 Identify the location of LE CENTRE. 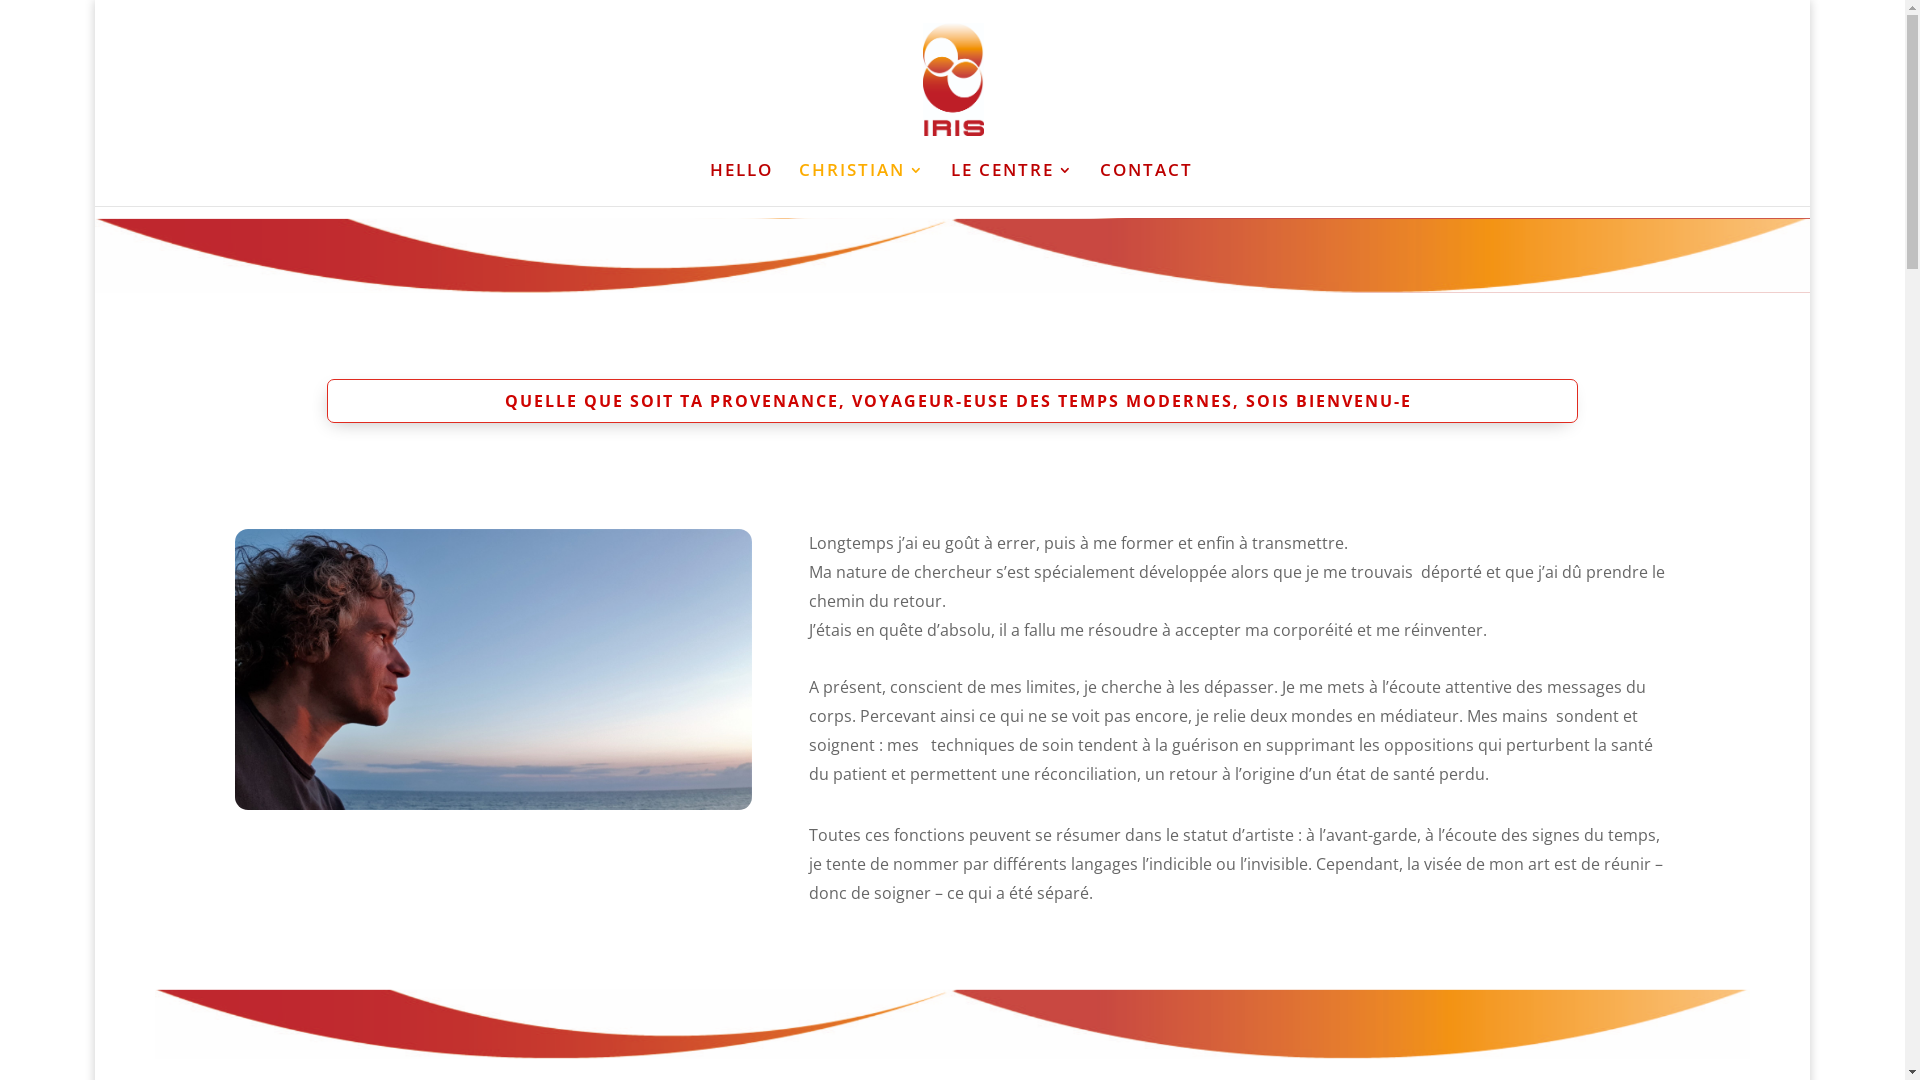
(1012, 184).